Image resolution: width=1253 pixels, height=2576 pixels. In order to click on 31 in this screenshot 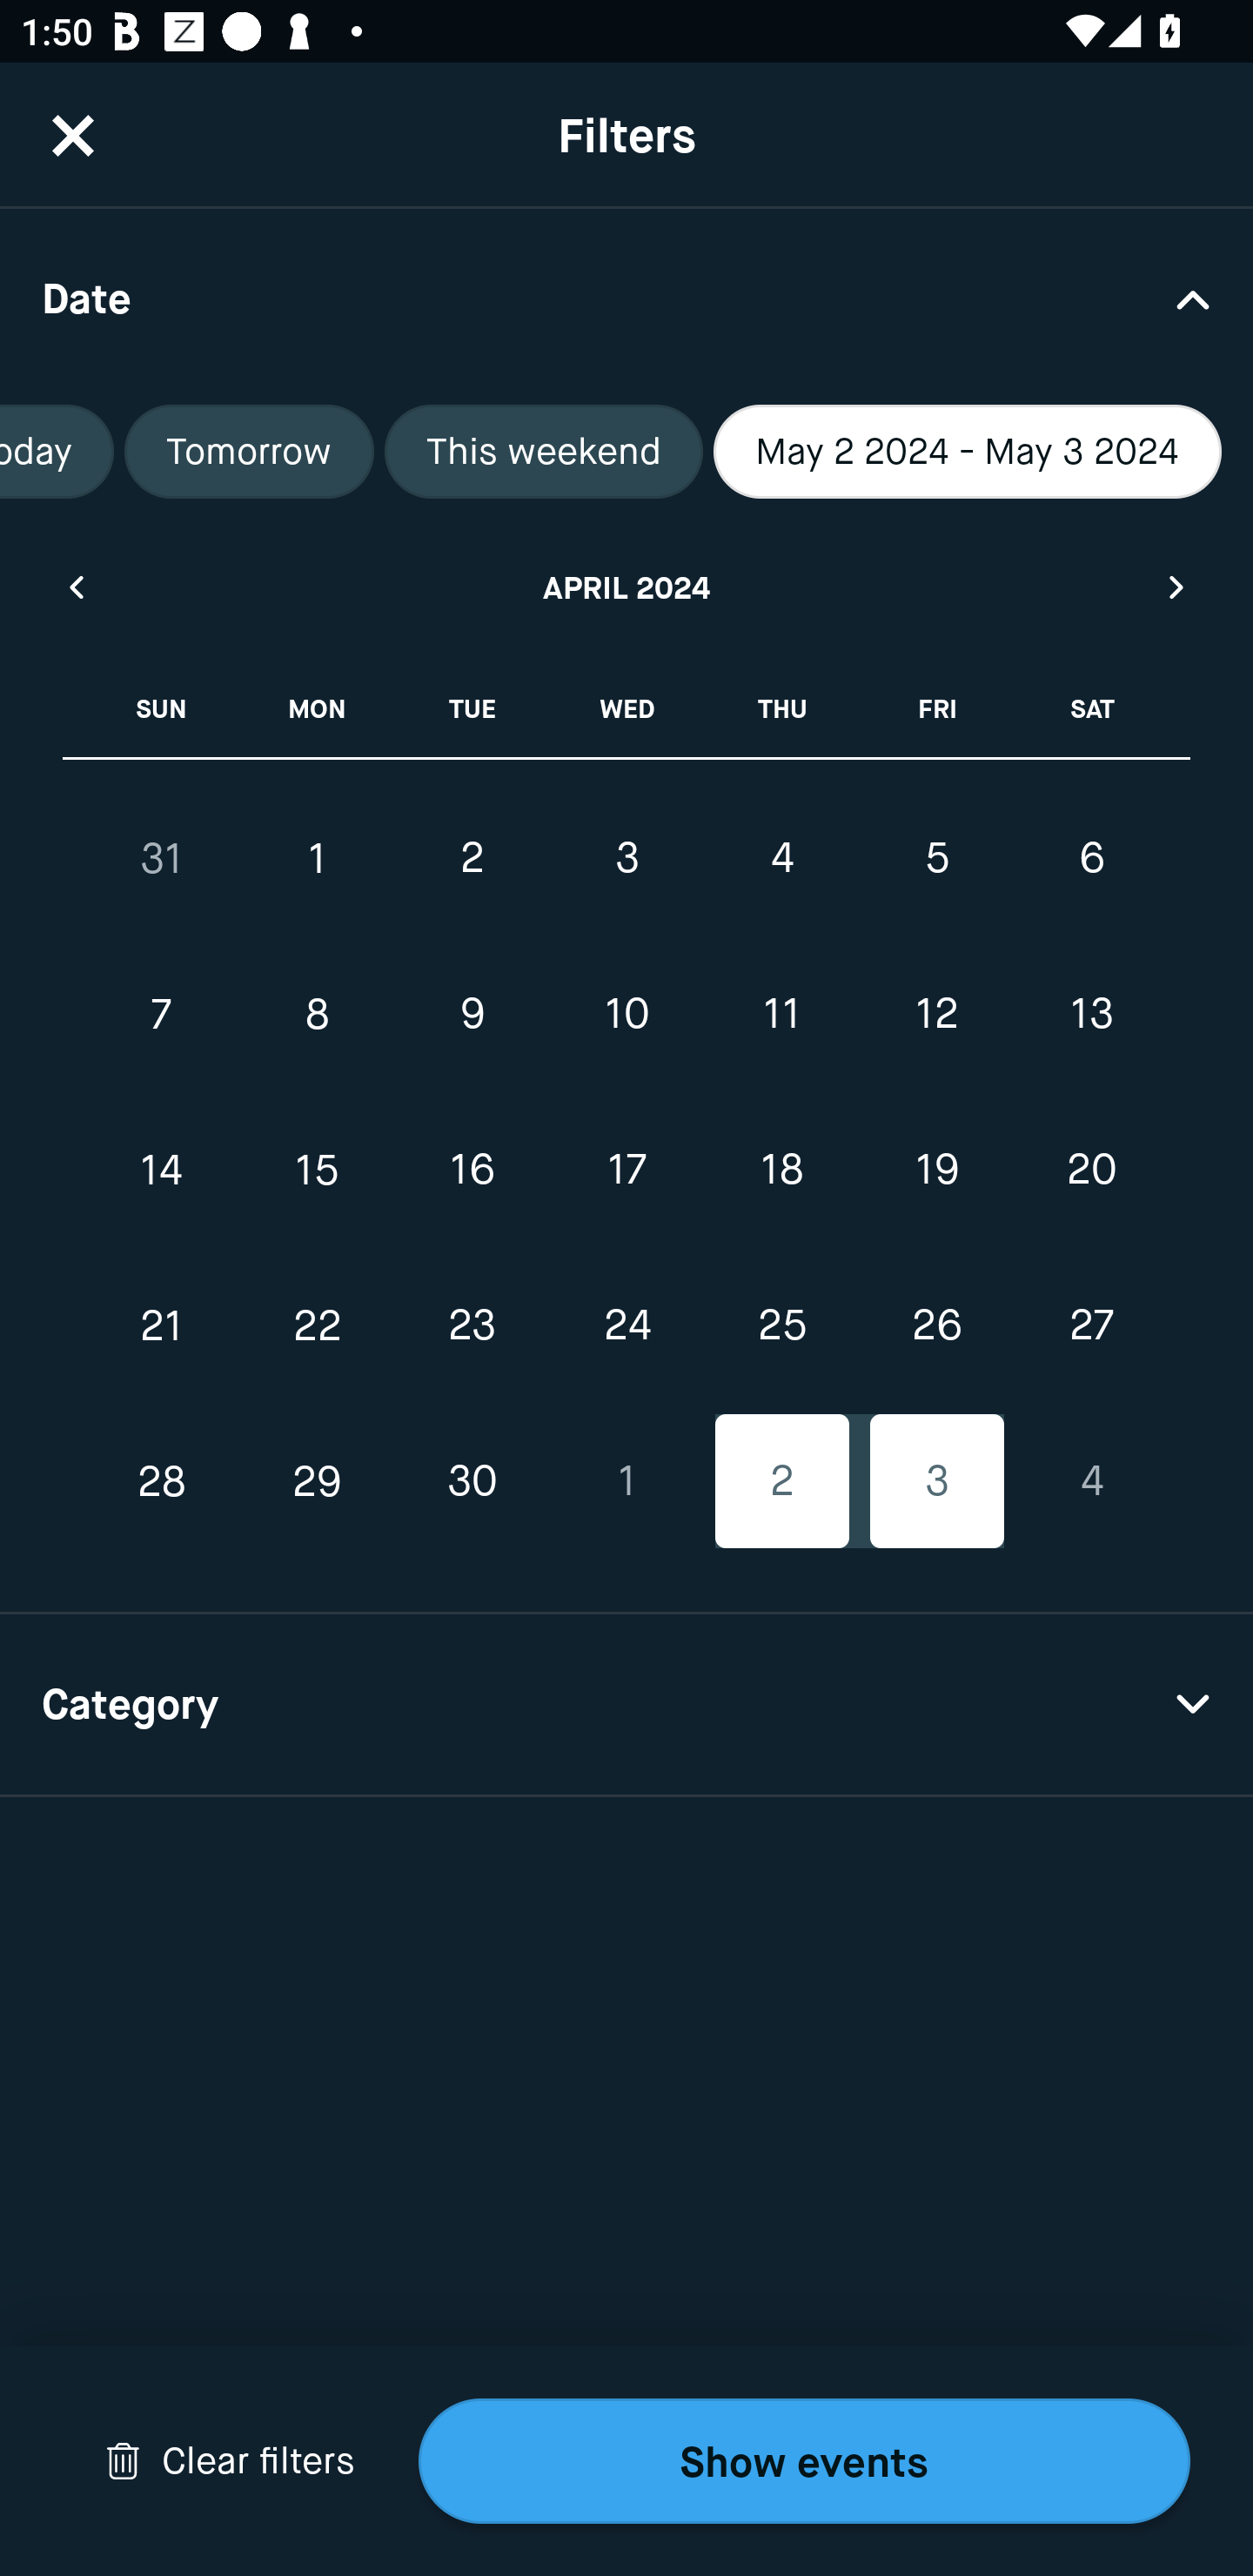, I will do `click(162, 858)`.